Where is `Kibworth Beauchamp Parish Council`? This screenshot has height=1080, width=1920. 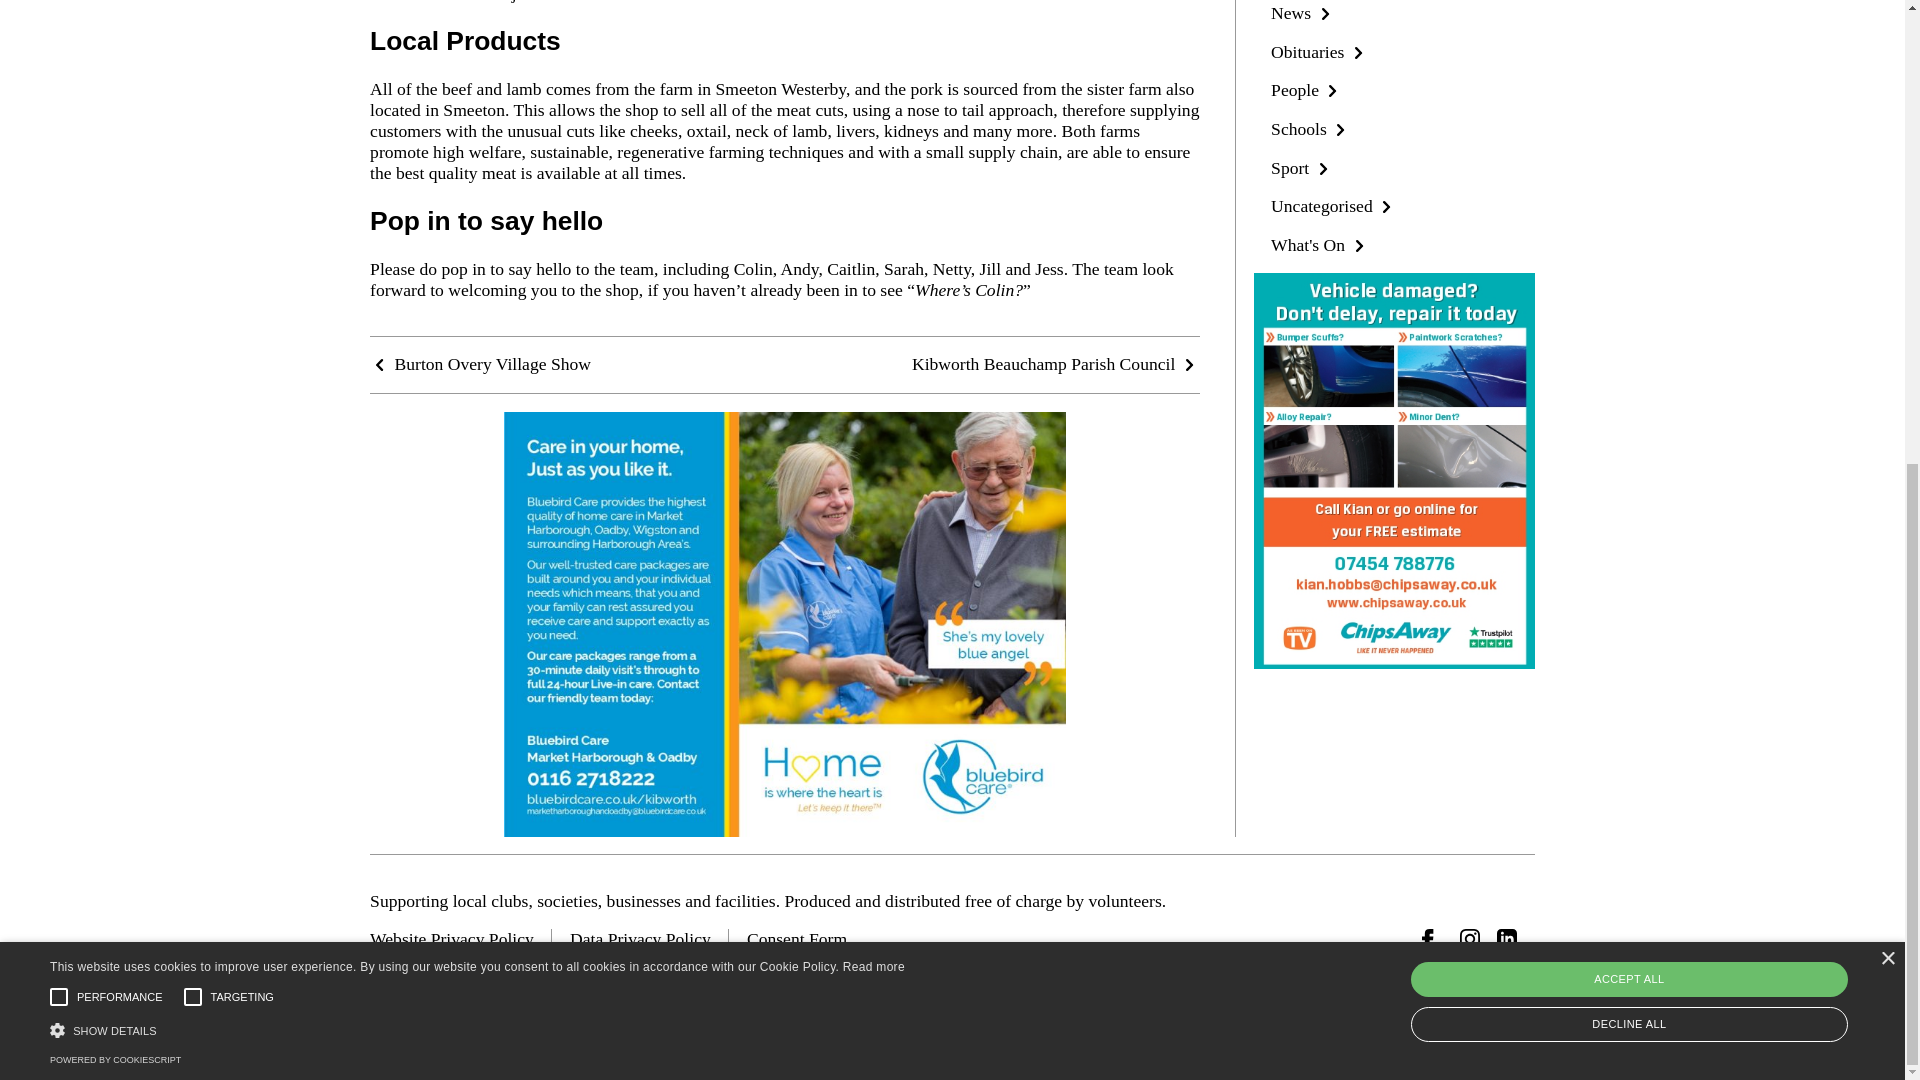
Kibworth Beauchamp Parish Council is located at coordinates (1056, 364).